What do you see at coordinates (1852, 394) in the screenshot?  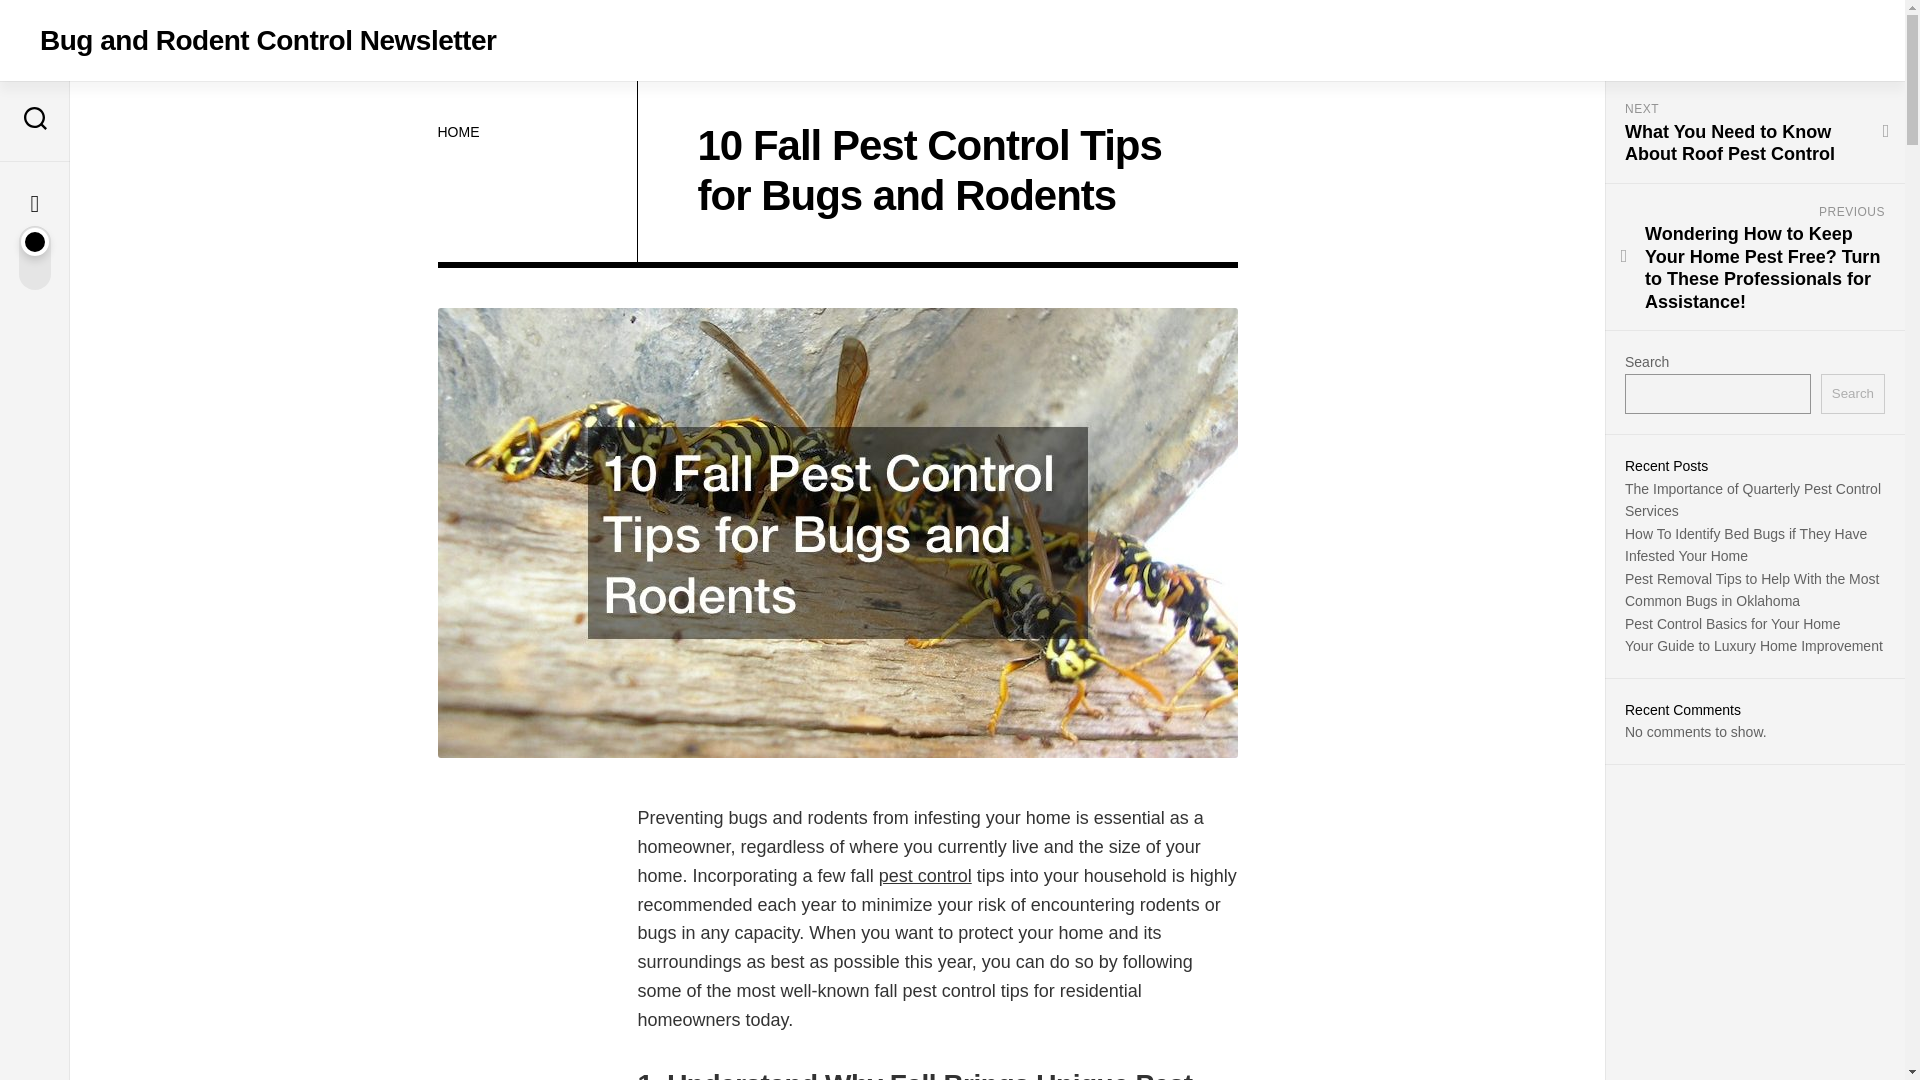 I see `Search` at bounding box center [1852, 394].